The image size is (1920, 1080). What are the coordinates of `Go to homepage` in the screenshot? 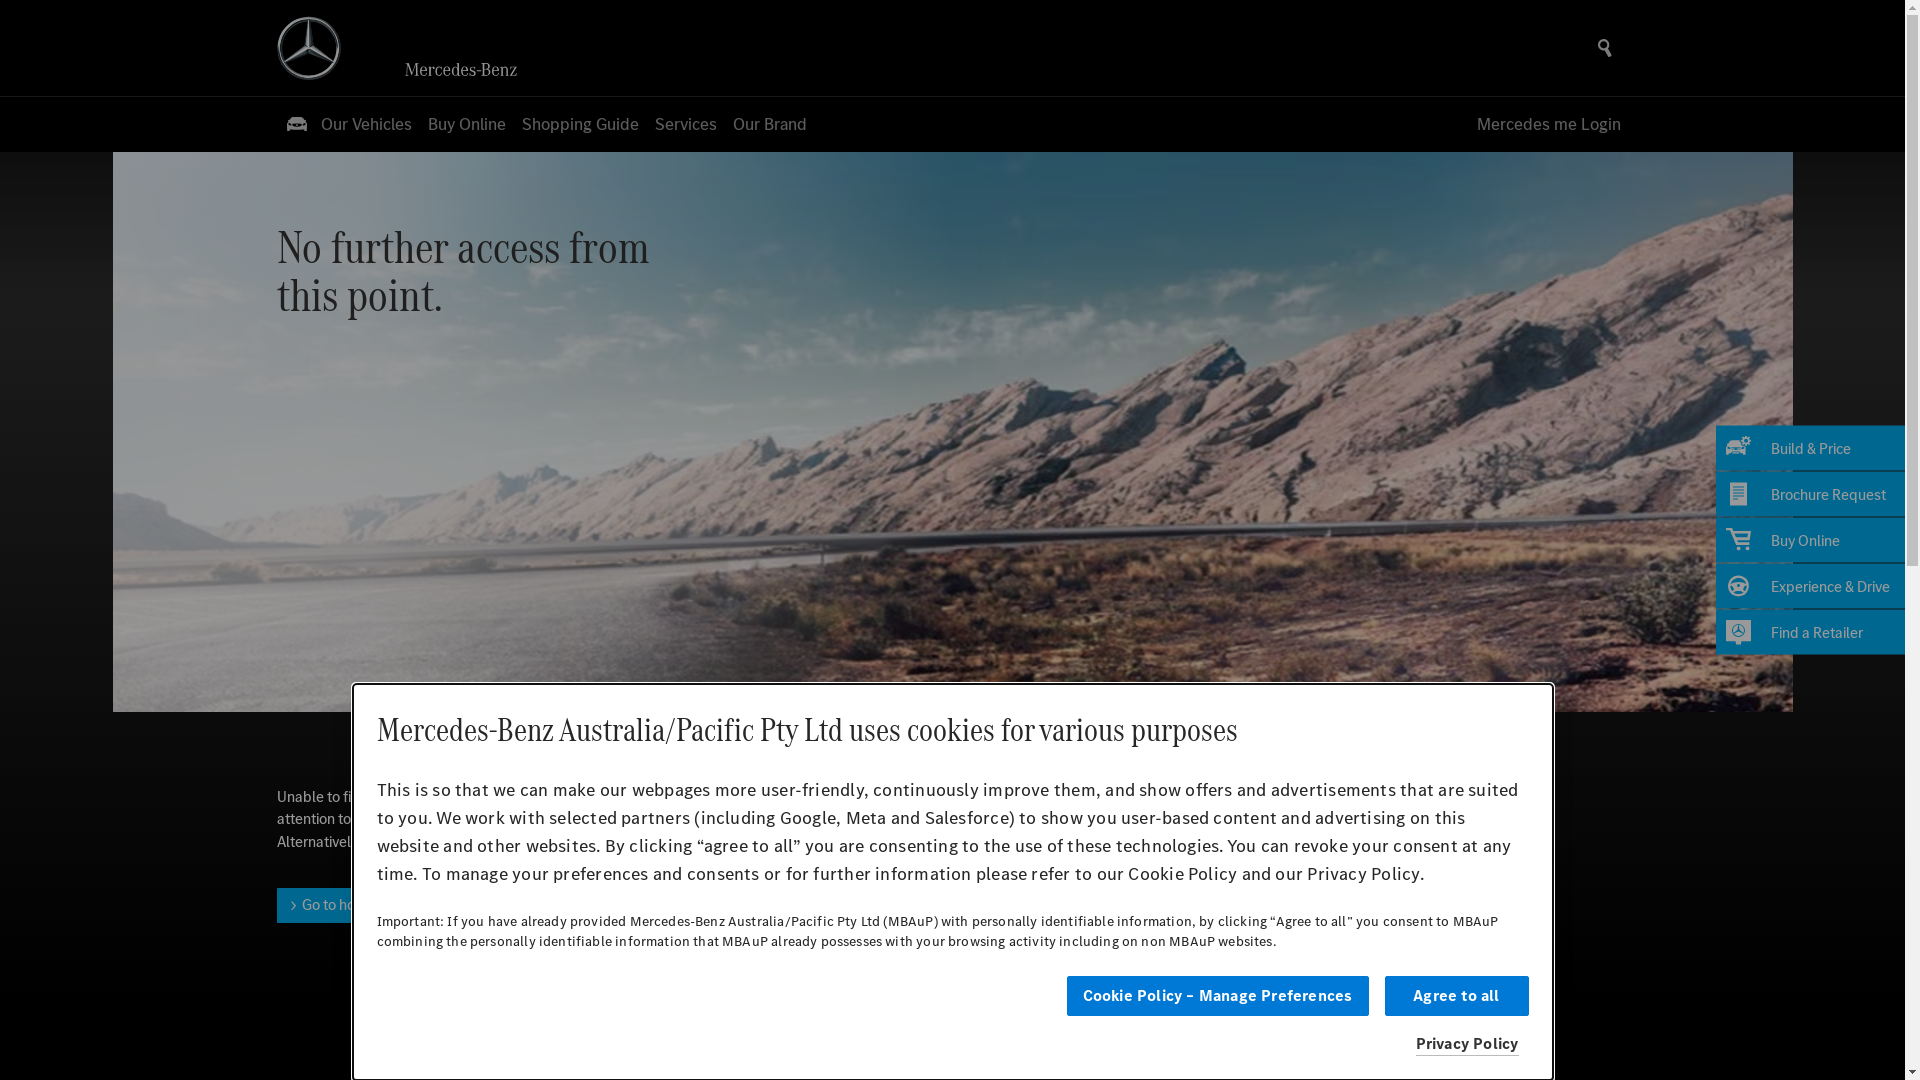 It's located at (348, 906).